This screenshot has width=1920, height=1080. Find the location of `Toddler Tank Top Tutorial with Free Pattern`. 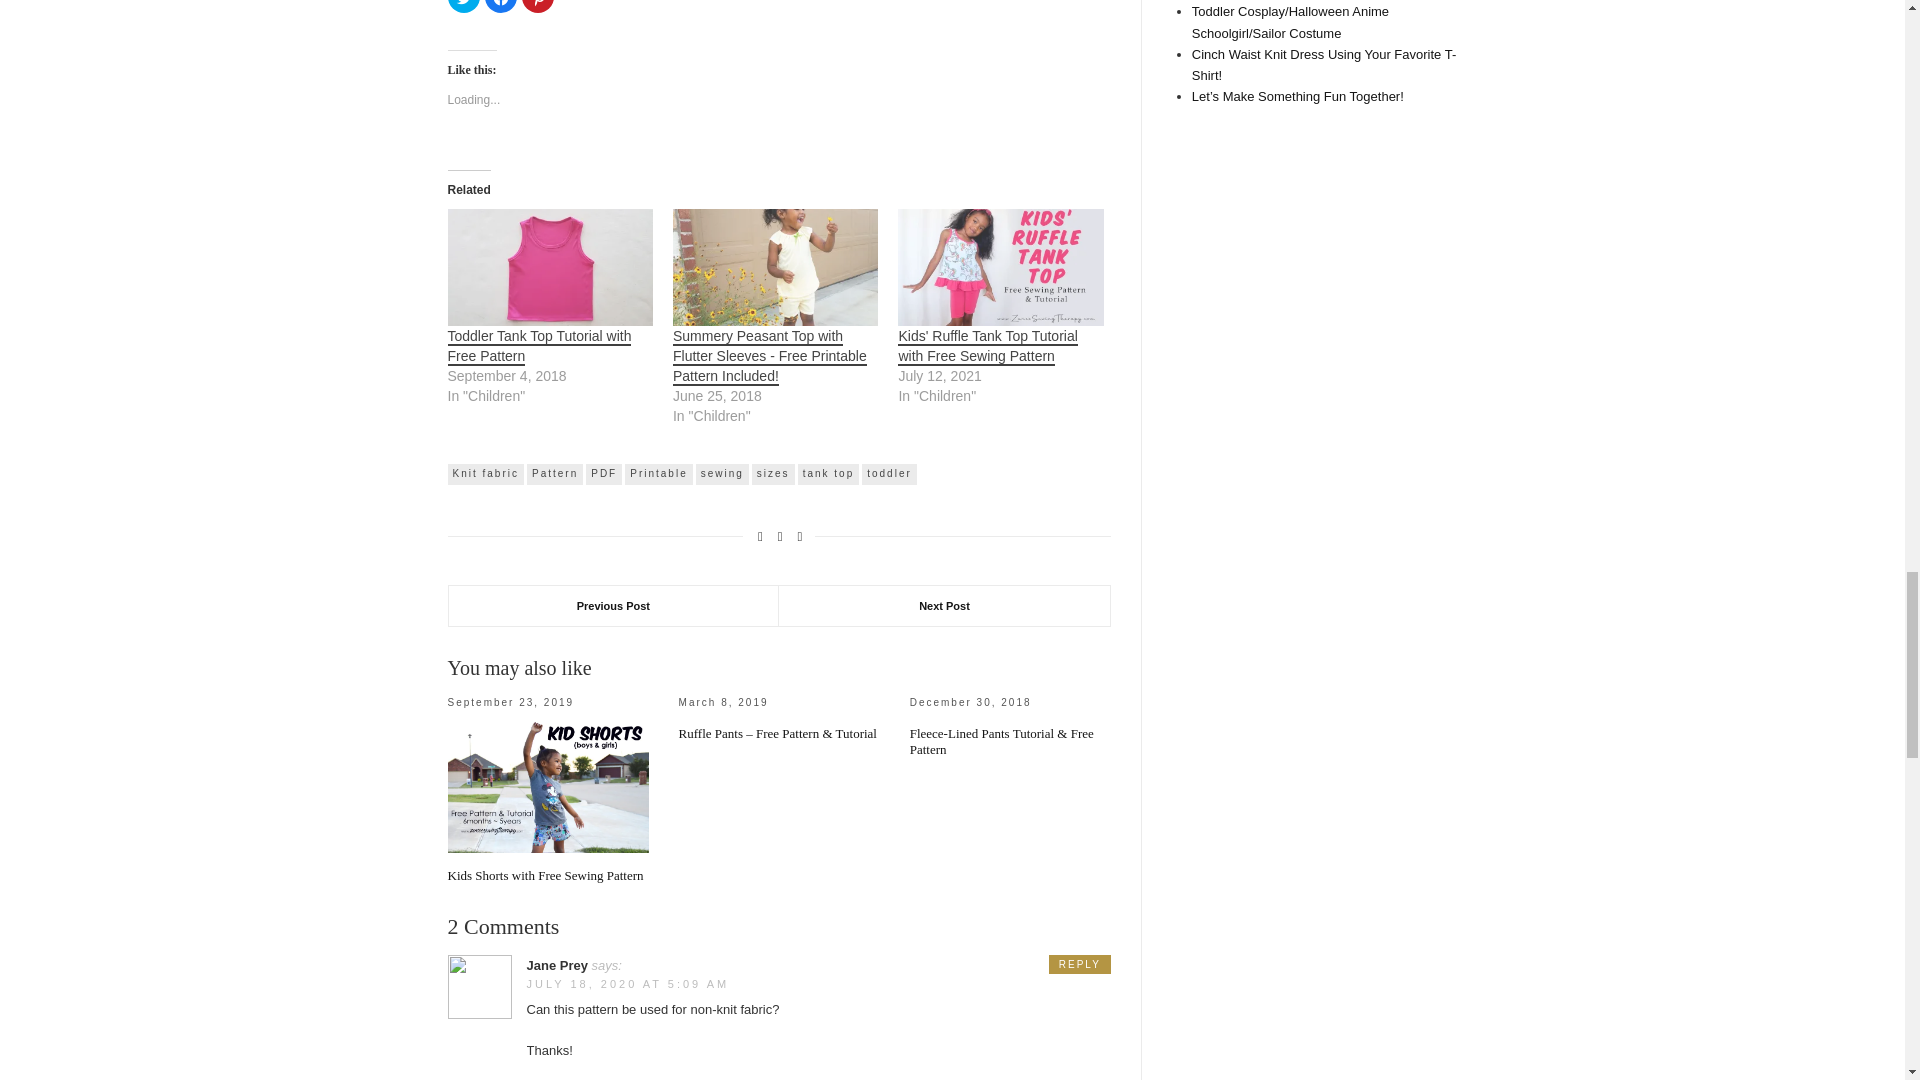

Toddler Tank Top Tutorial with Free Pattern is located at coordinates (539, 347).